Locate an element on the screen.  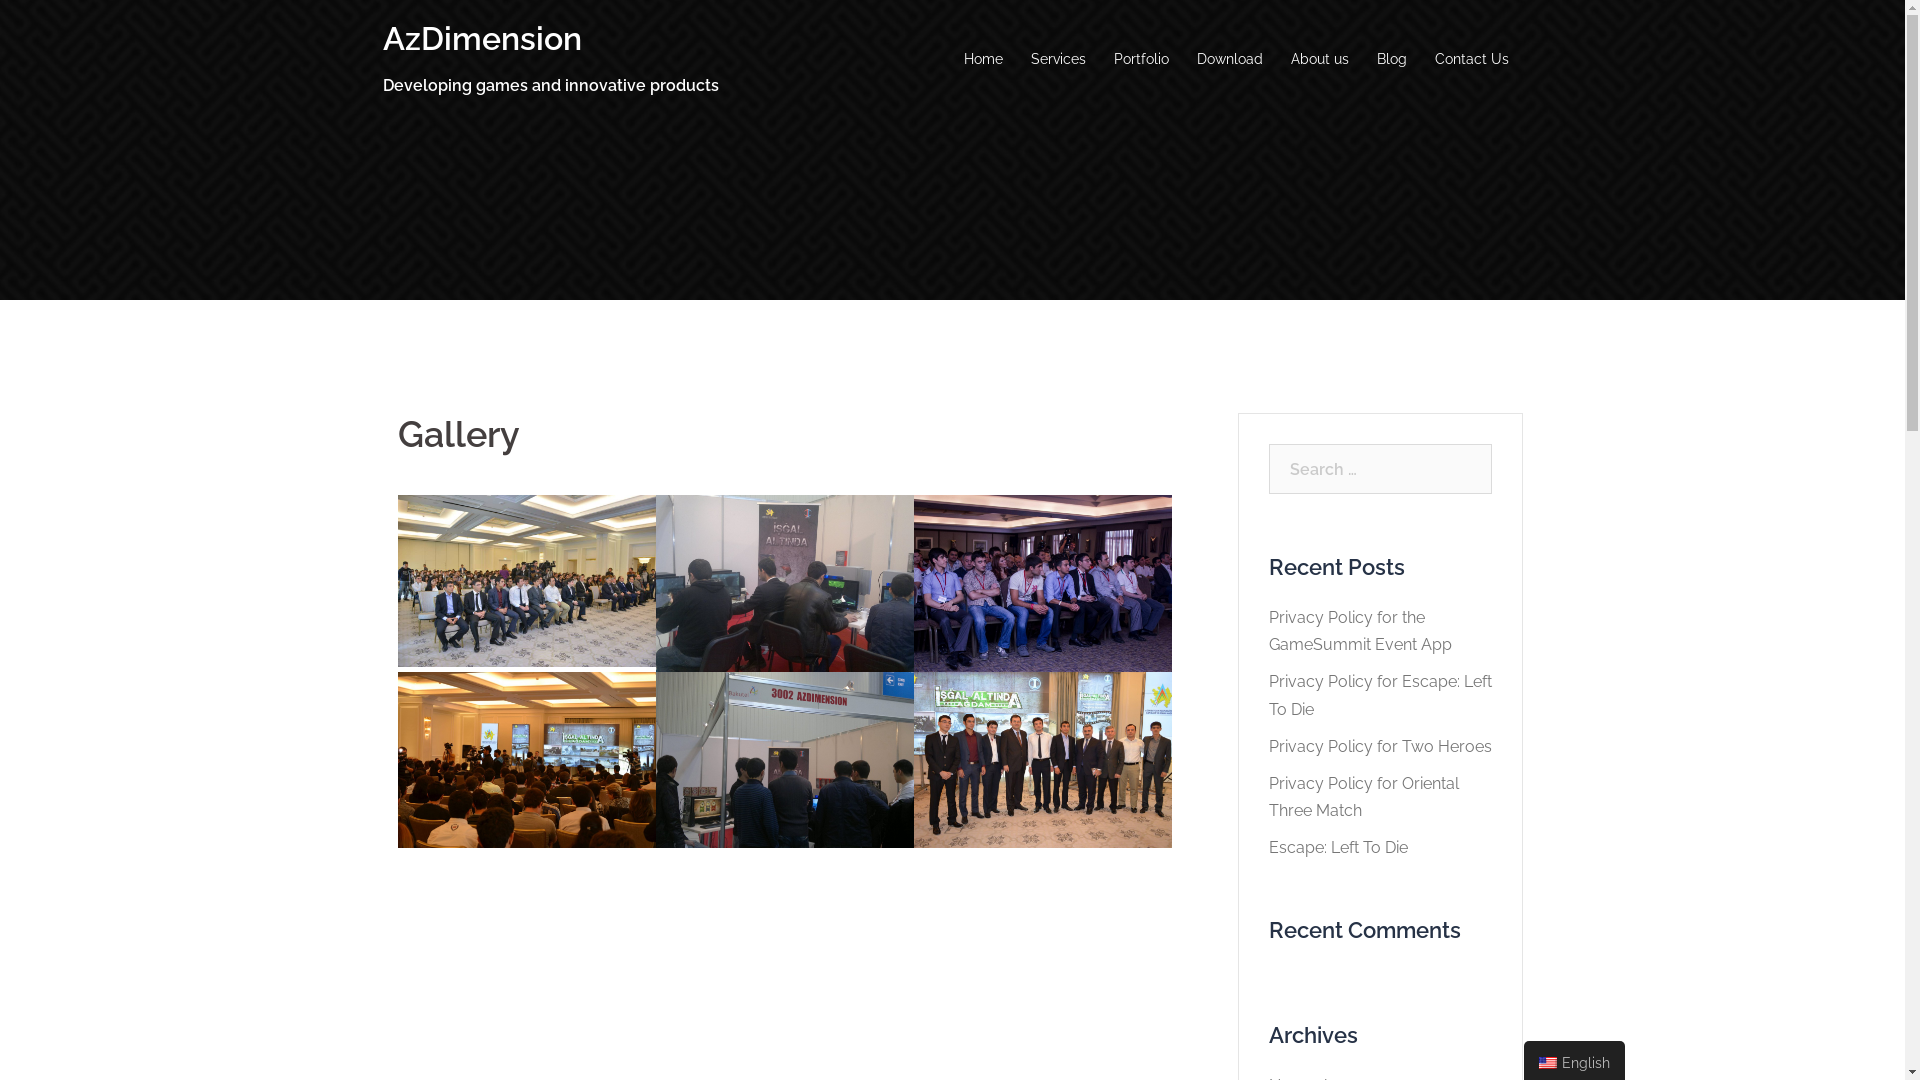
Privacy Policy for Escape: Left To Die is located at coordinates (1380, 695).